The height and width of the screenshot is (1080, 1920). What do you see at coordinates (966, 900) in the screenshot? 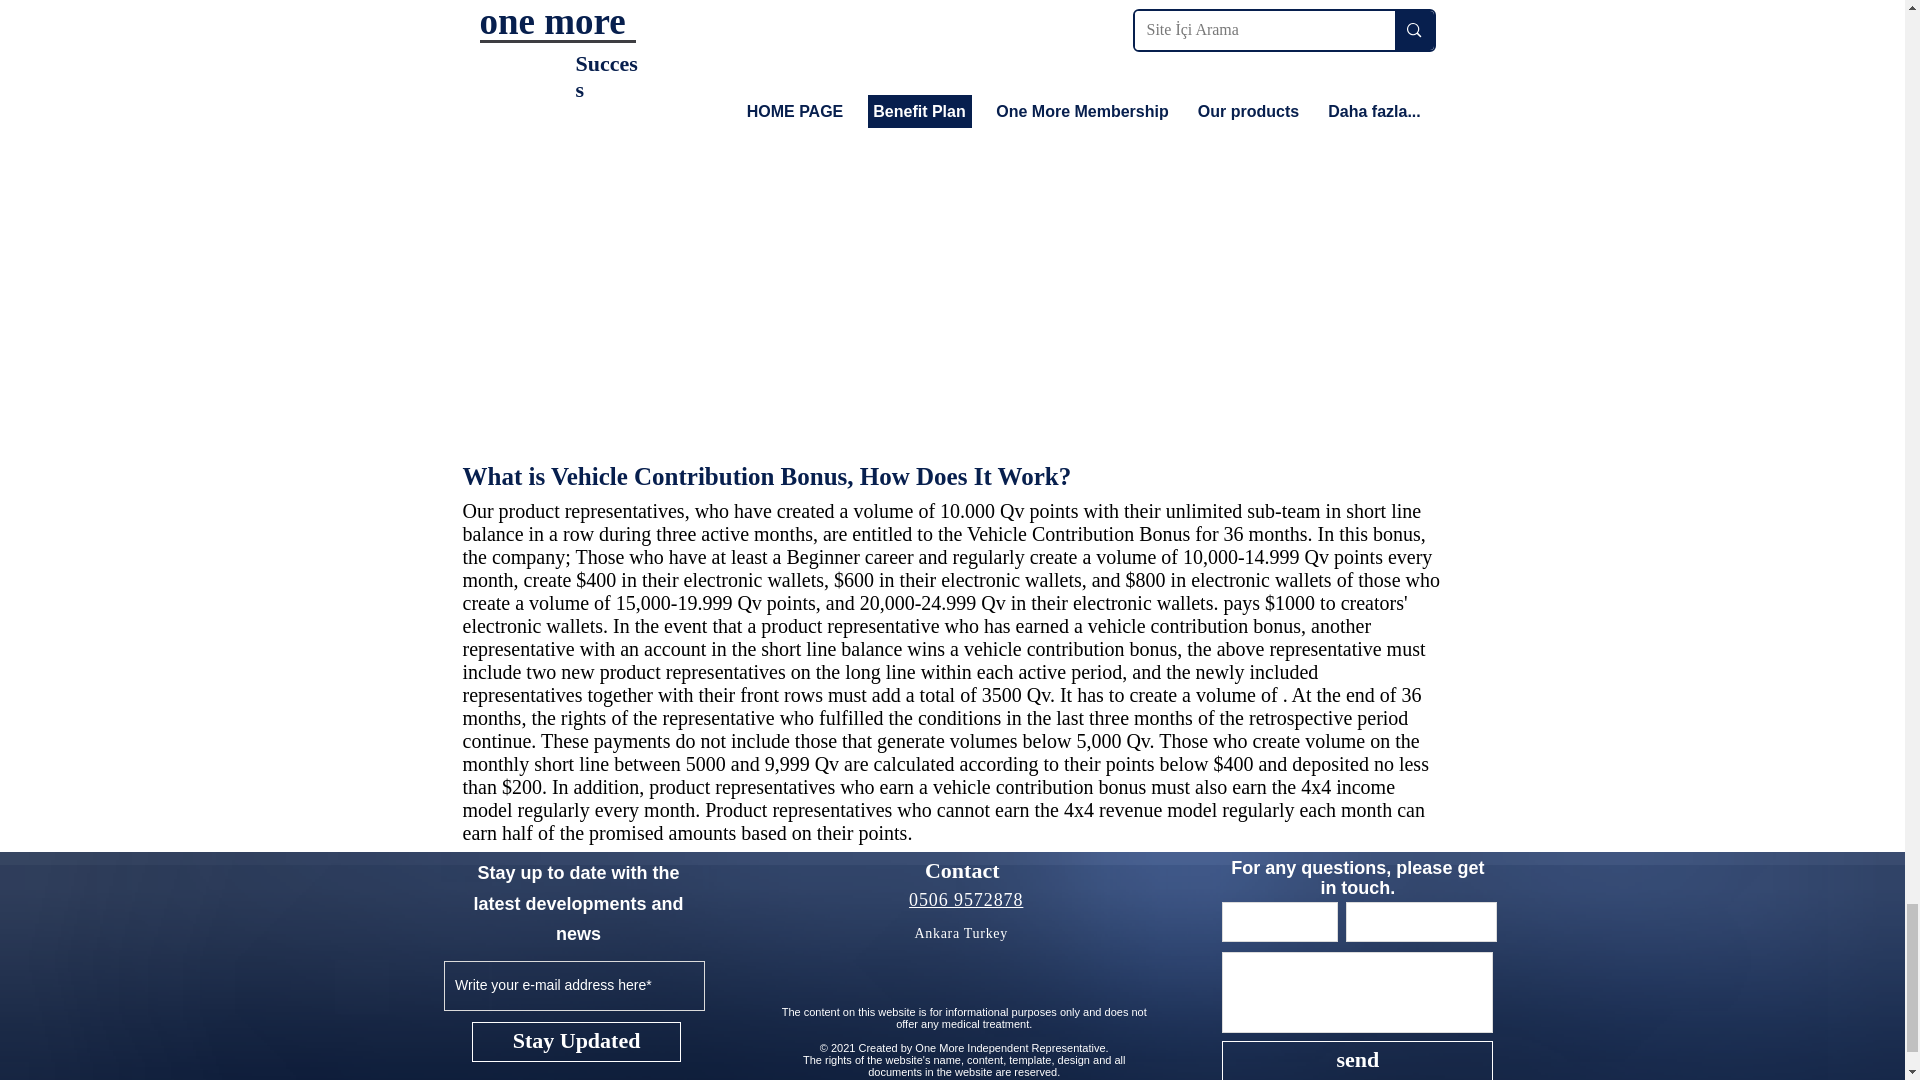
I see `0506 9572878` at bounding box center [966, 900].